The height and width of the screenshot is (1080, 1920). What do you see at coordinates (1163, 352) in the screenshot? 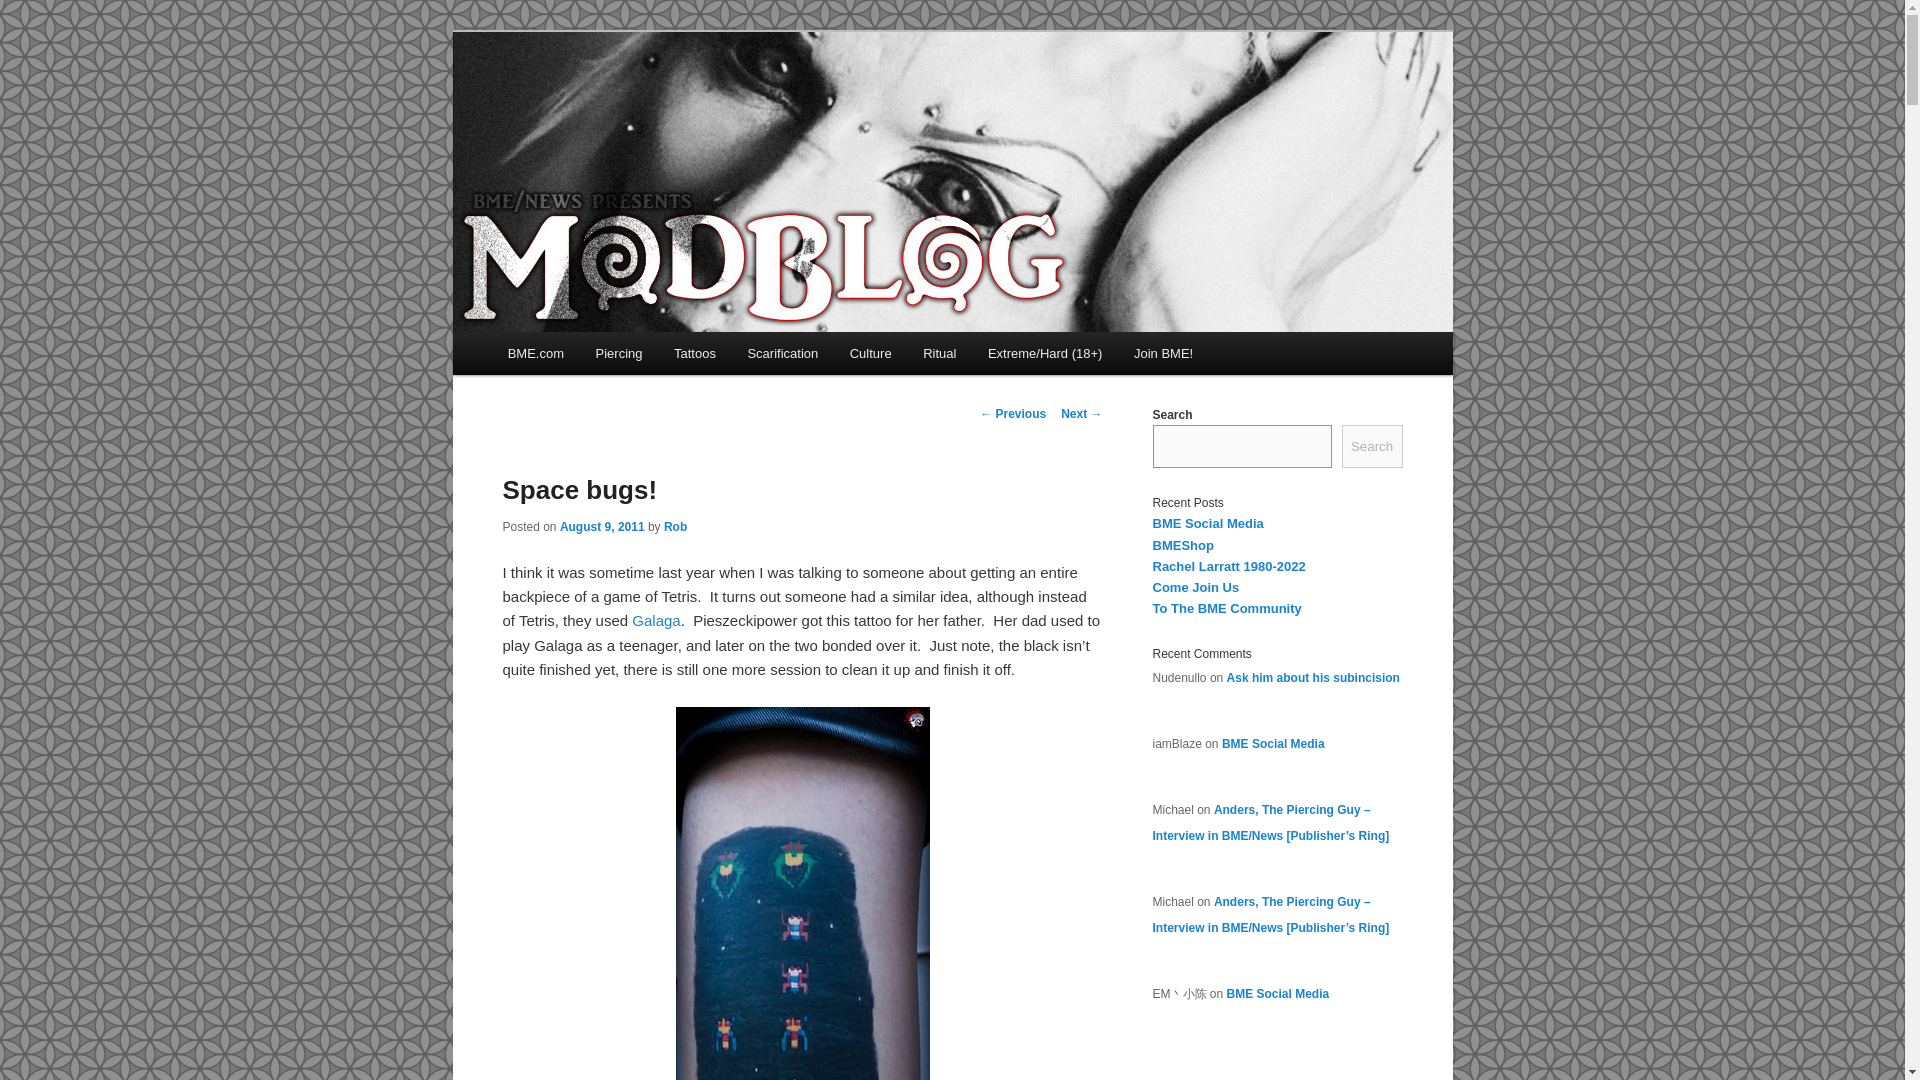
I see `Join BME Now!` at bounding box center [1163, 352].